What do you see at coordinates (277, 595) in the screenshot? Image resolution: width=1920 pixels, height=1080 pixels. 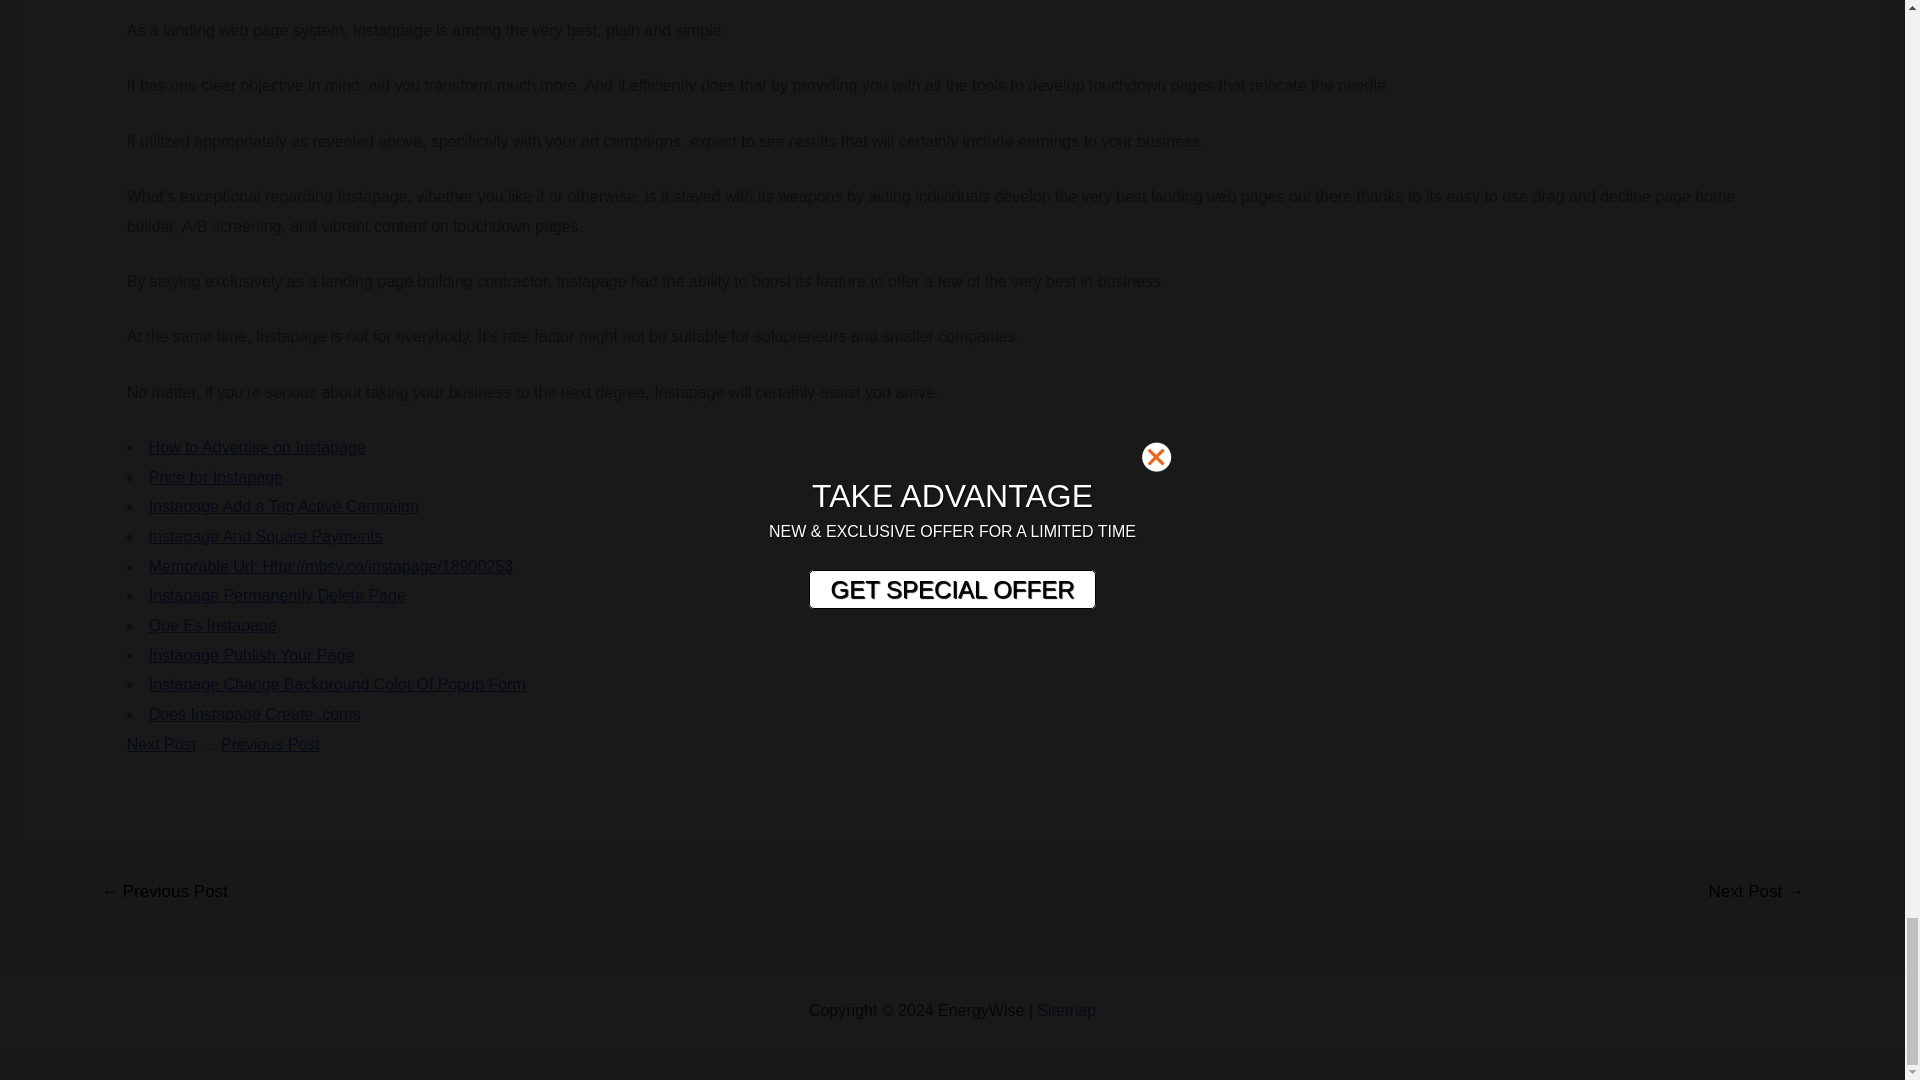 I see `Instapage Permanently Delete Page` at bounding box center [277, 595].